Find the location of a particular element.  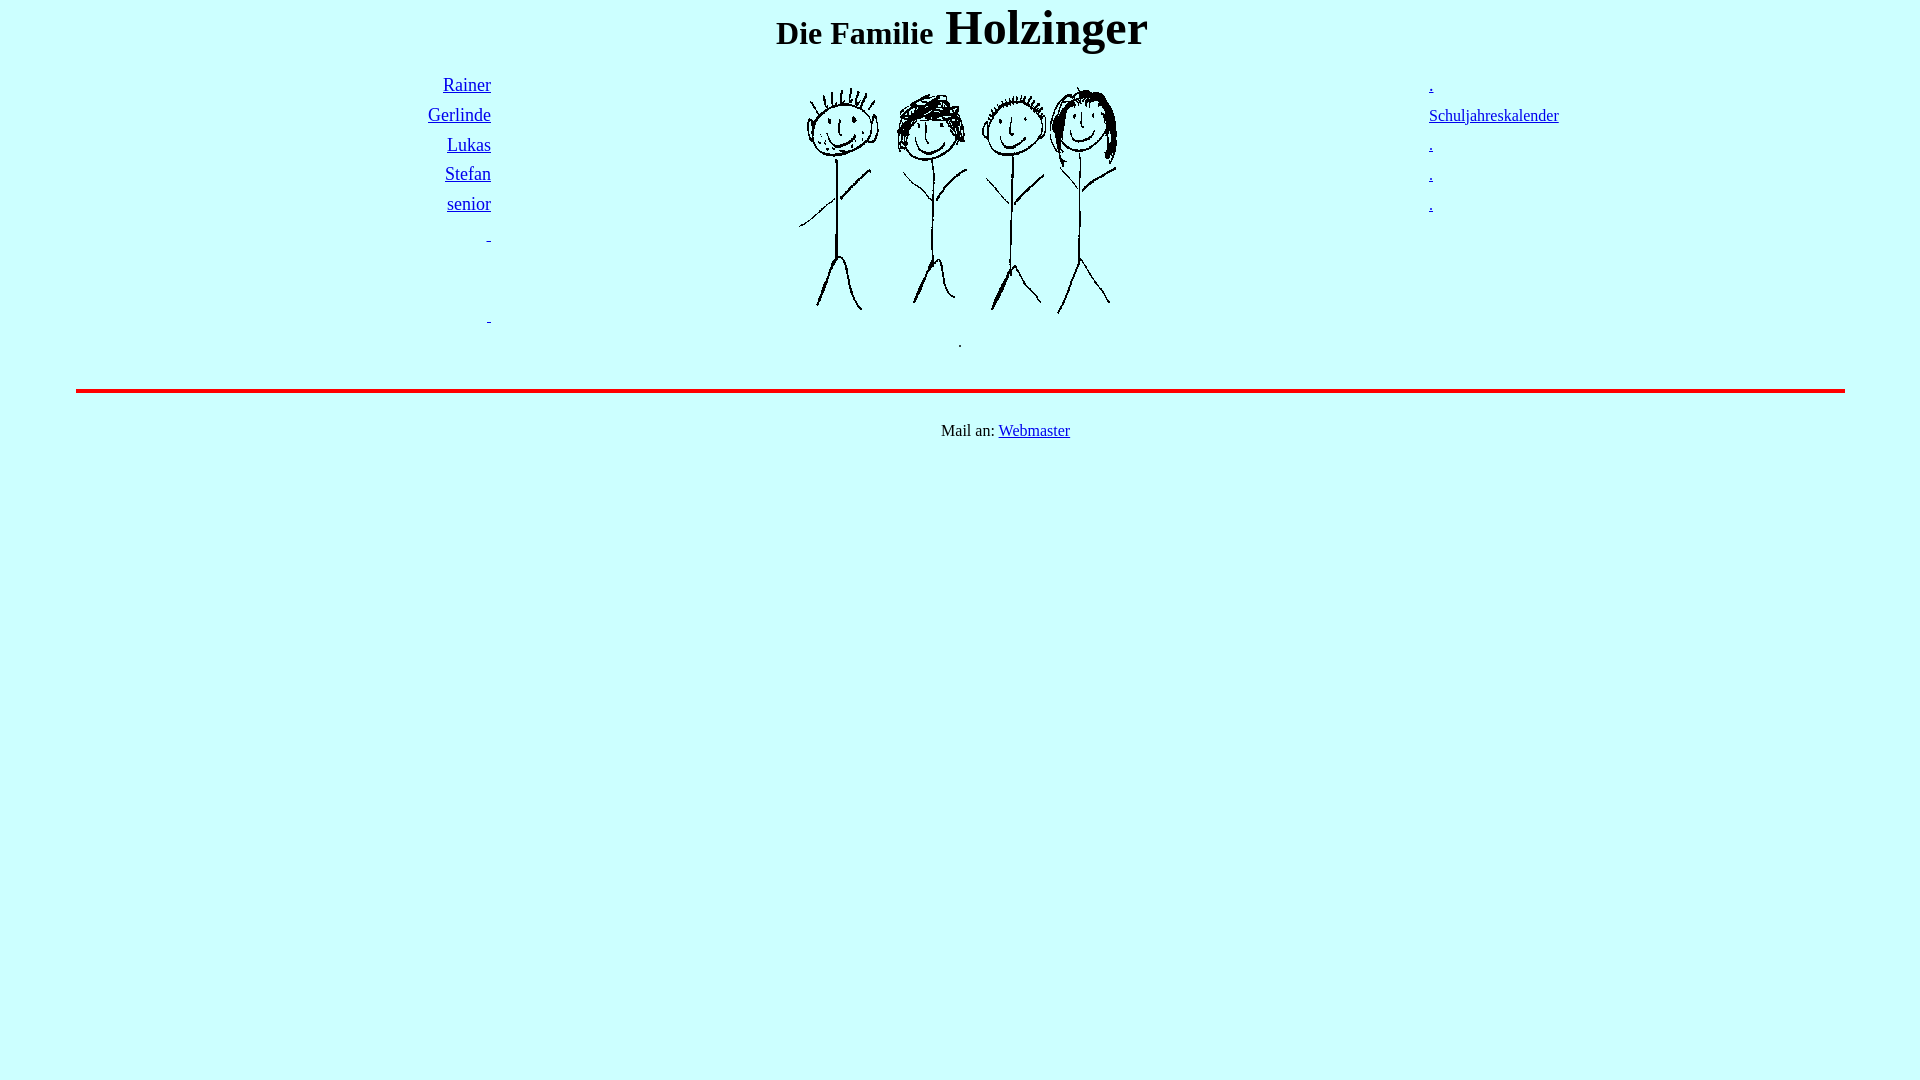

. is located at coordinates (1432, 86).